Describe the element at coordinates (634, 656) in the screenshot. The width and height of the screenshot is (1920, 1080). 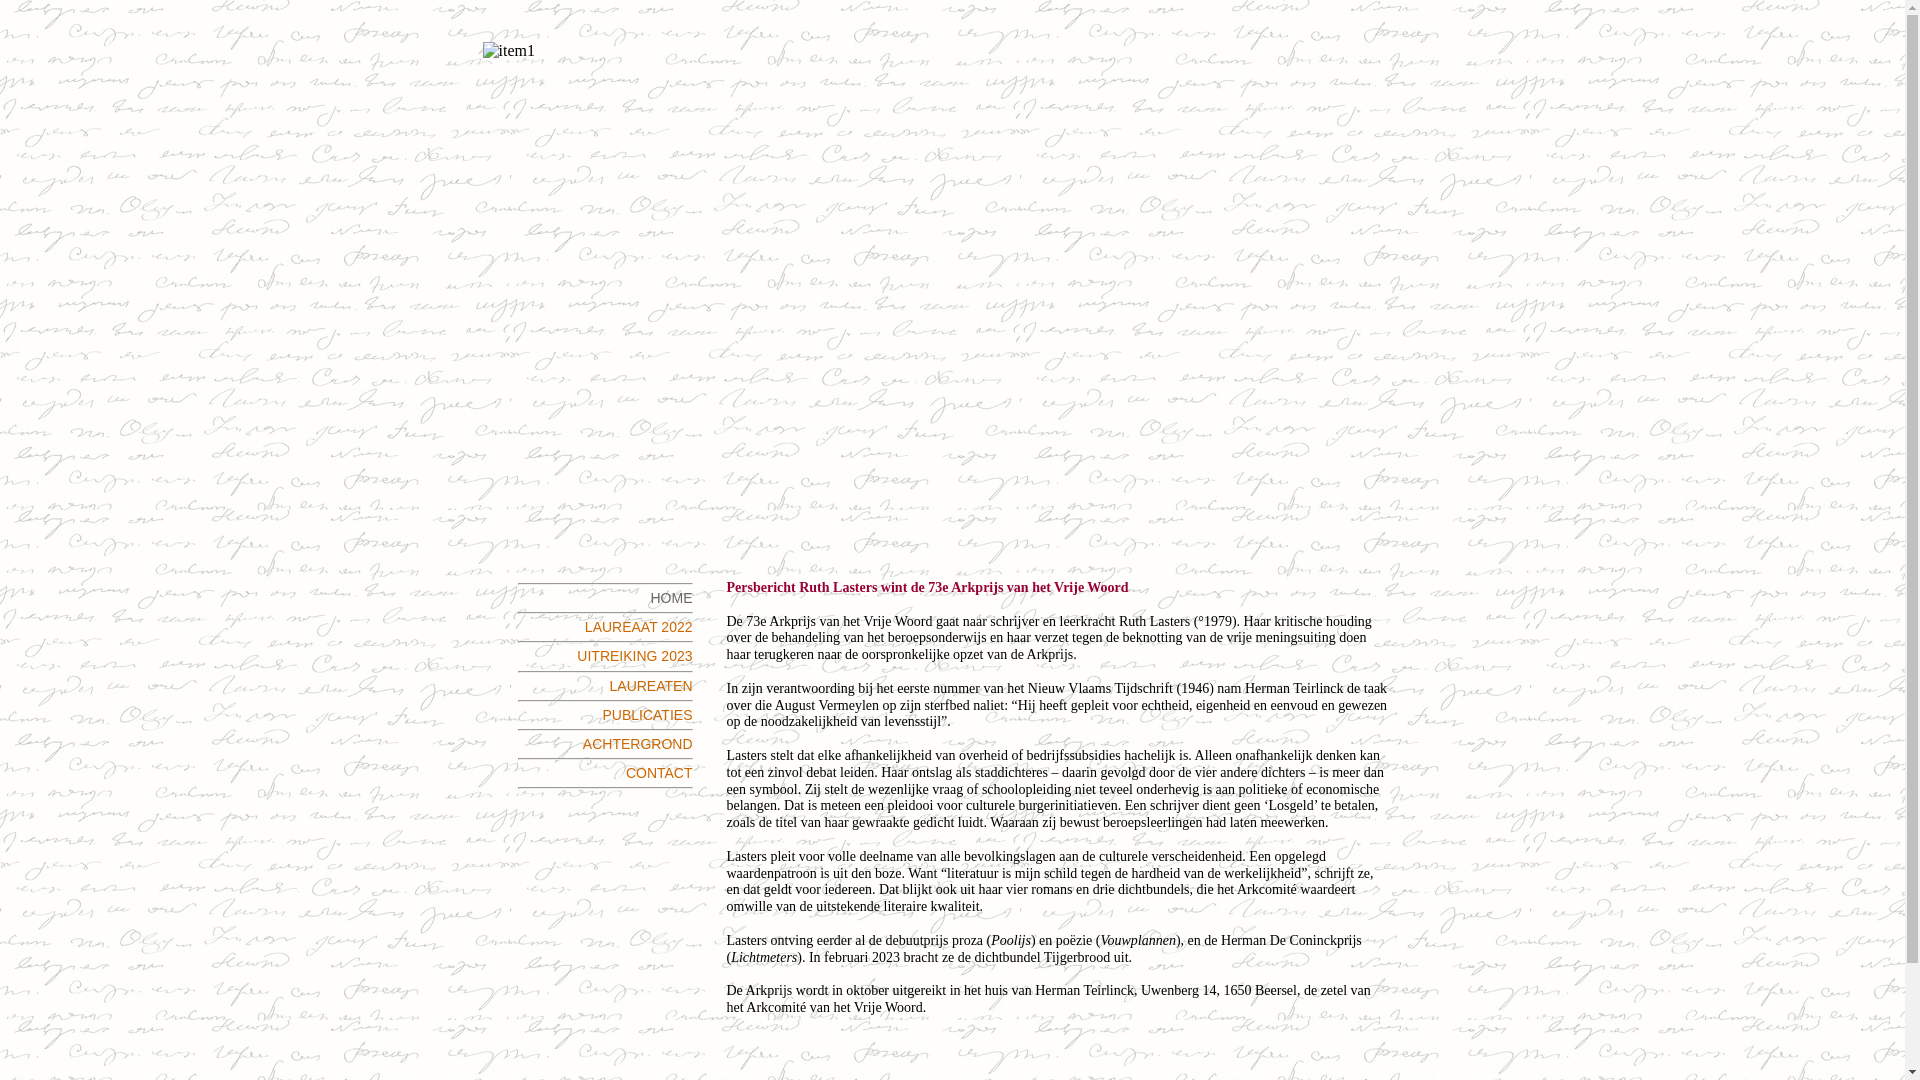
I see `UITREIKING 2023` at that location.